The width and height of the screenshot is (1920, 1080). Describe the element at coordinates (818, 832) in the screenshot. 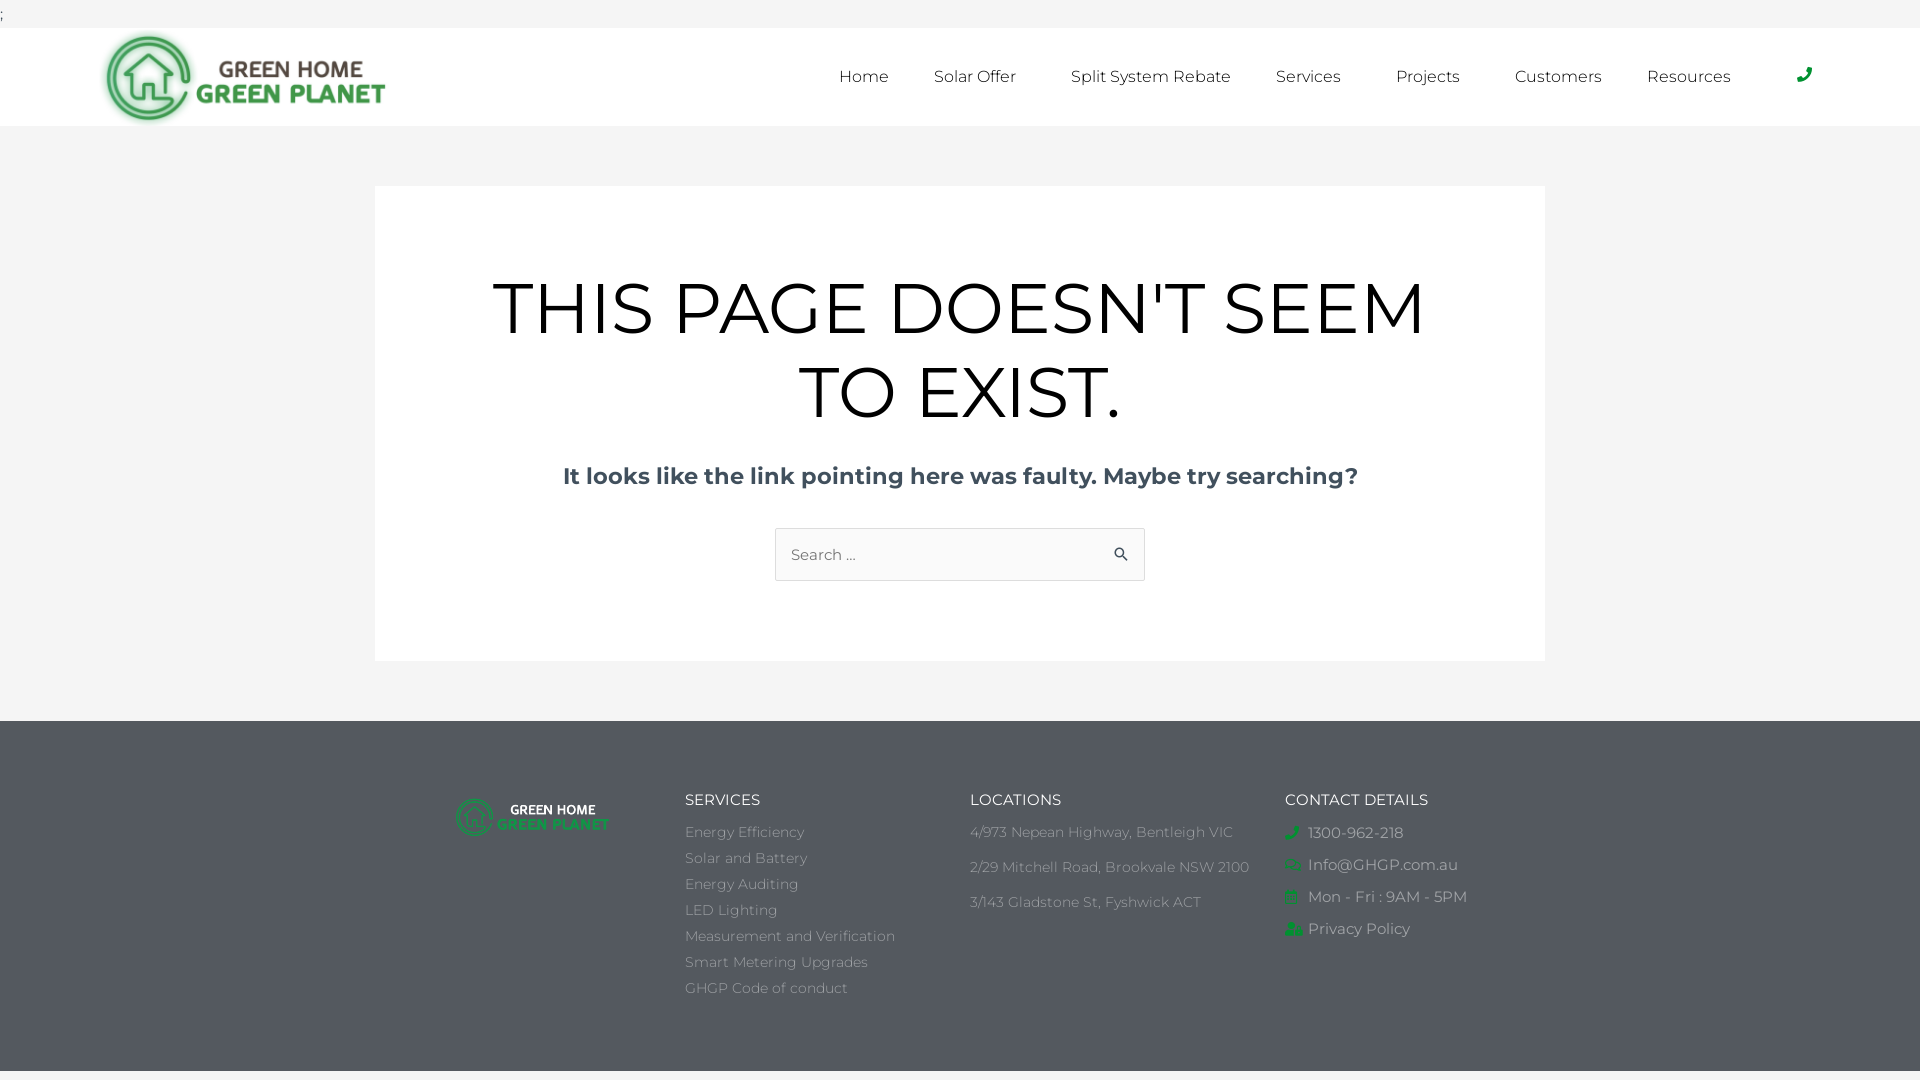

I see `Energy Efficiency` at that location.